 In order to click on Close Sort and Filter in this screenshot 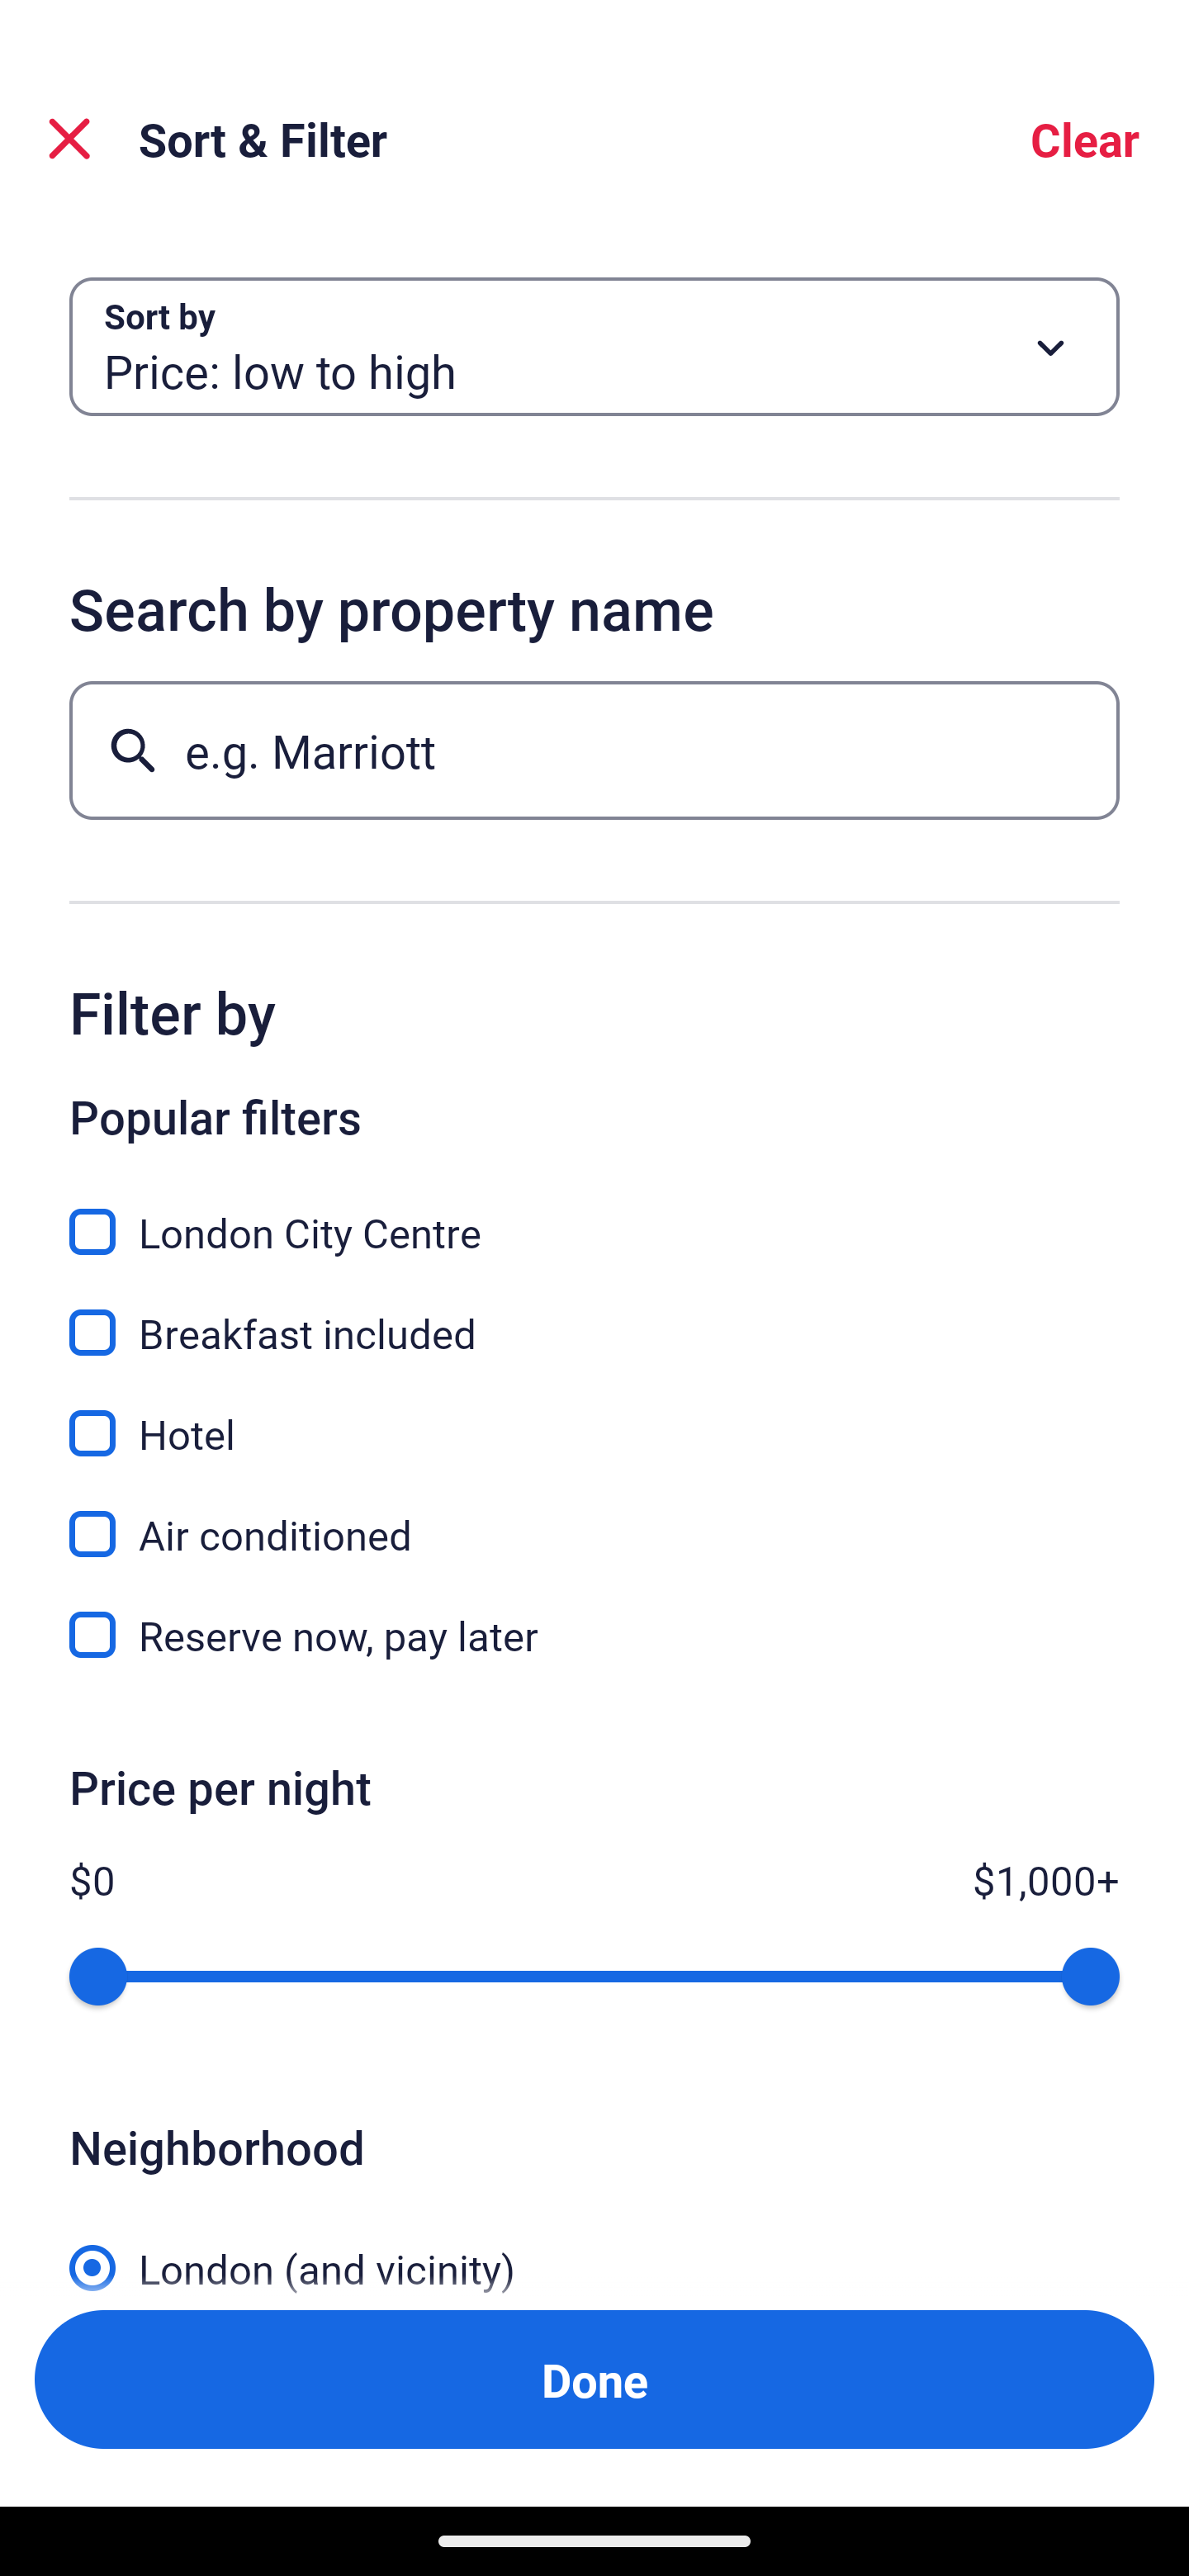, I will do `click(69, 139)`.